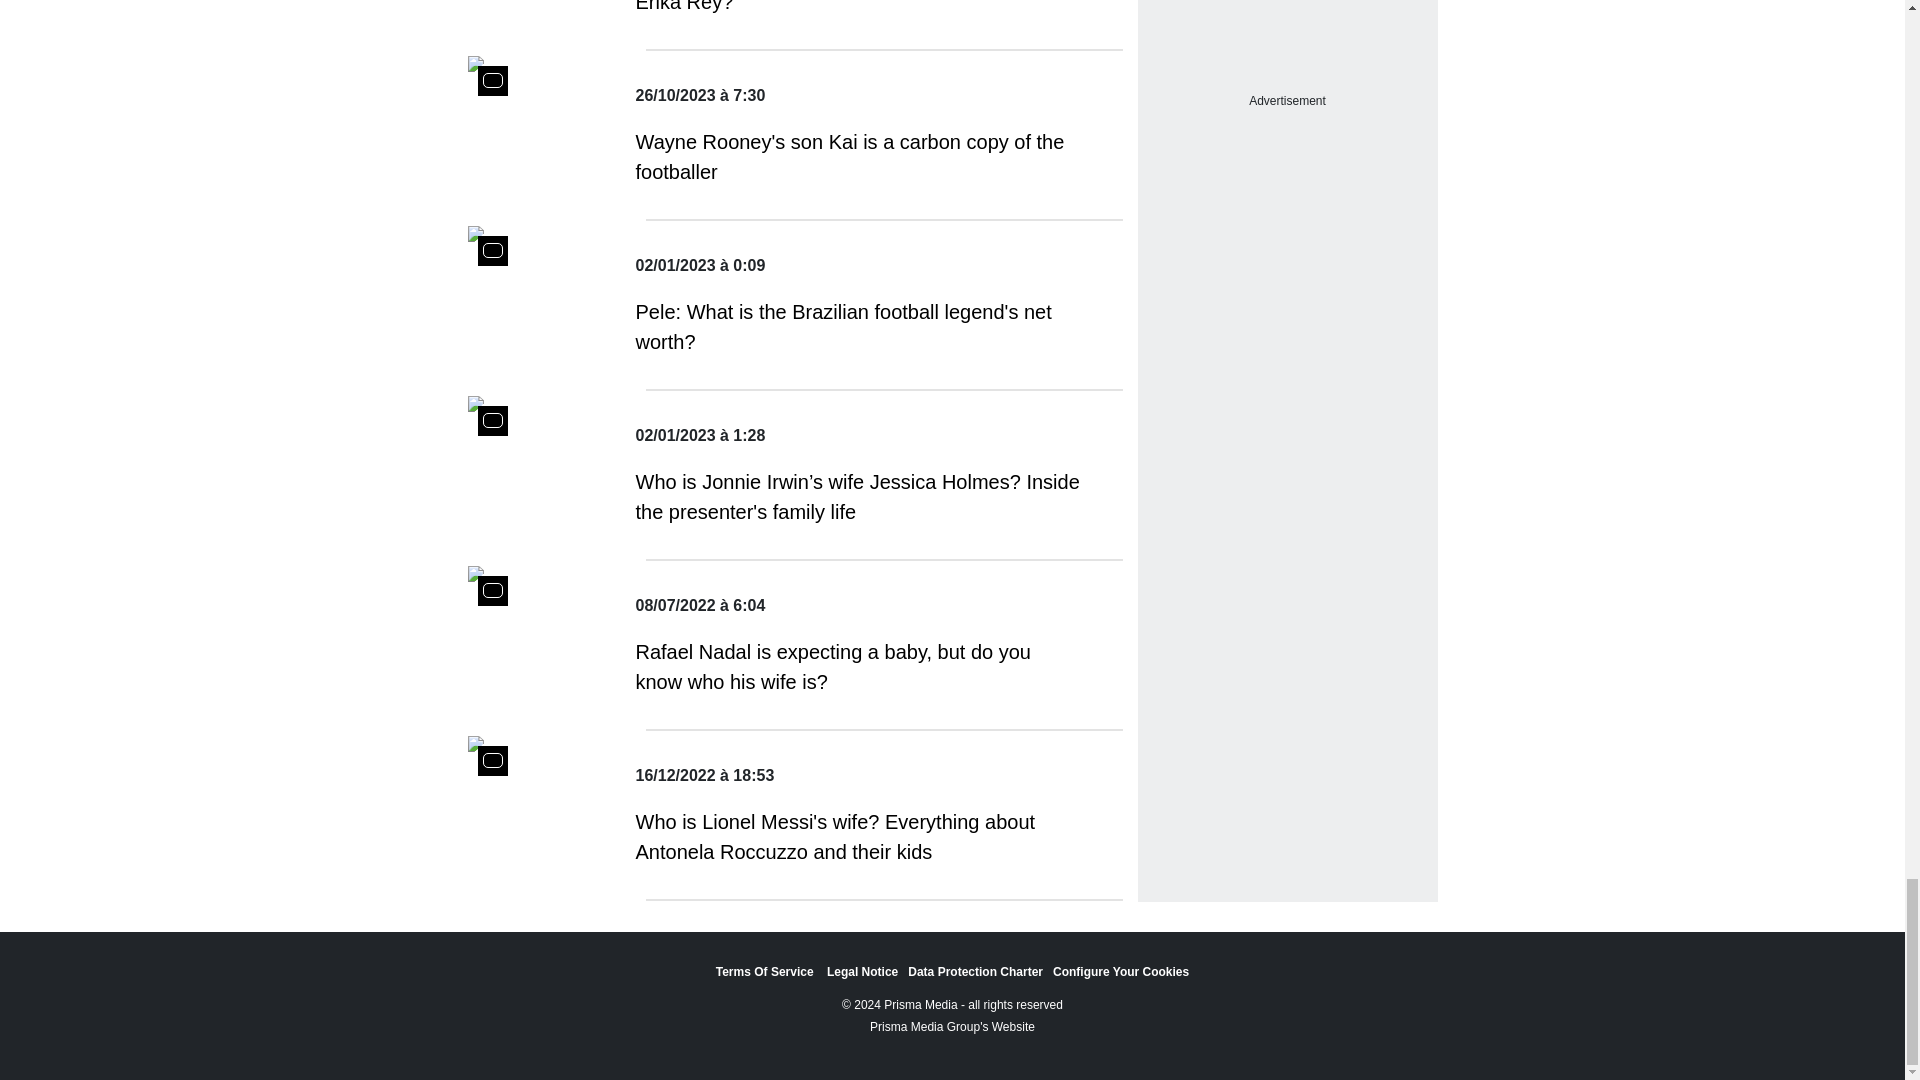 Image resolution: width=1920 pixels, height=1080 pixels. I want to click on Legal Notice, so click(862, 972).